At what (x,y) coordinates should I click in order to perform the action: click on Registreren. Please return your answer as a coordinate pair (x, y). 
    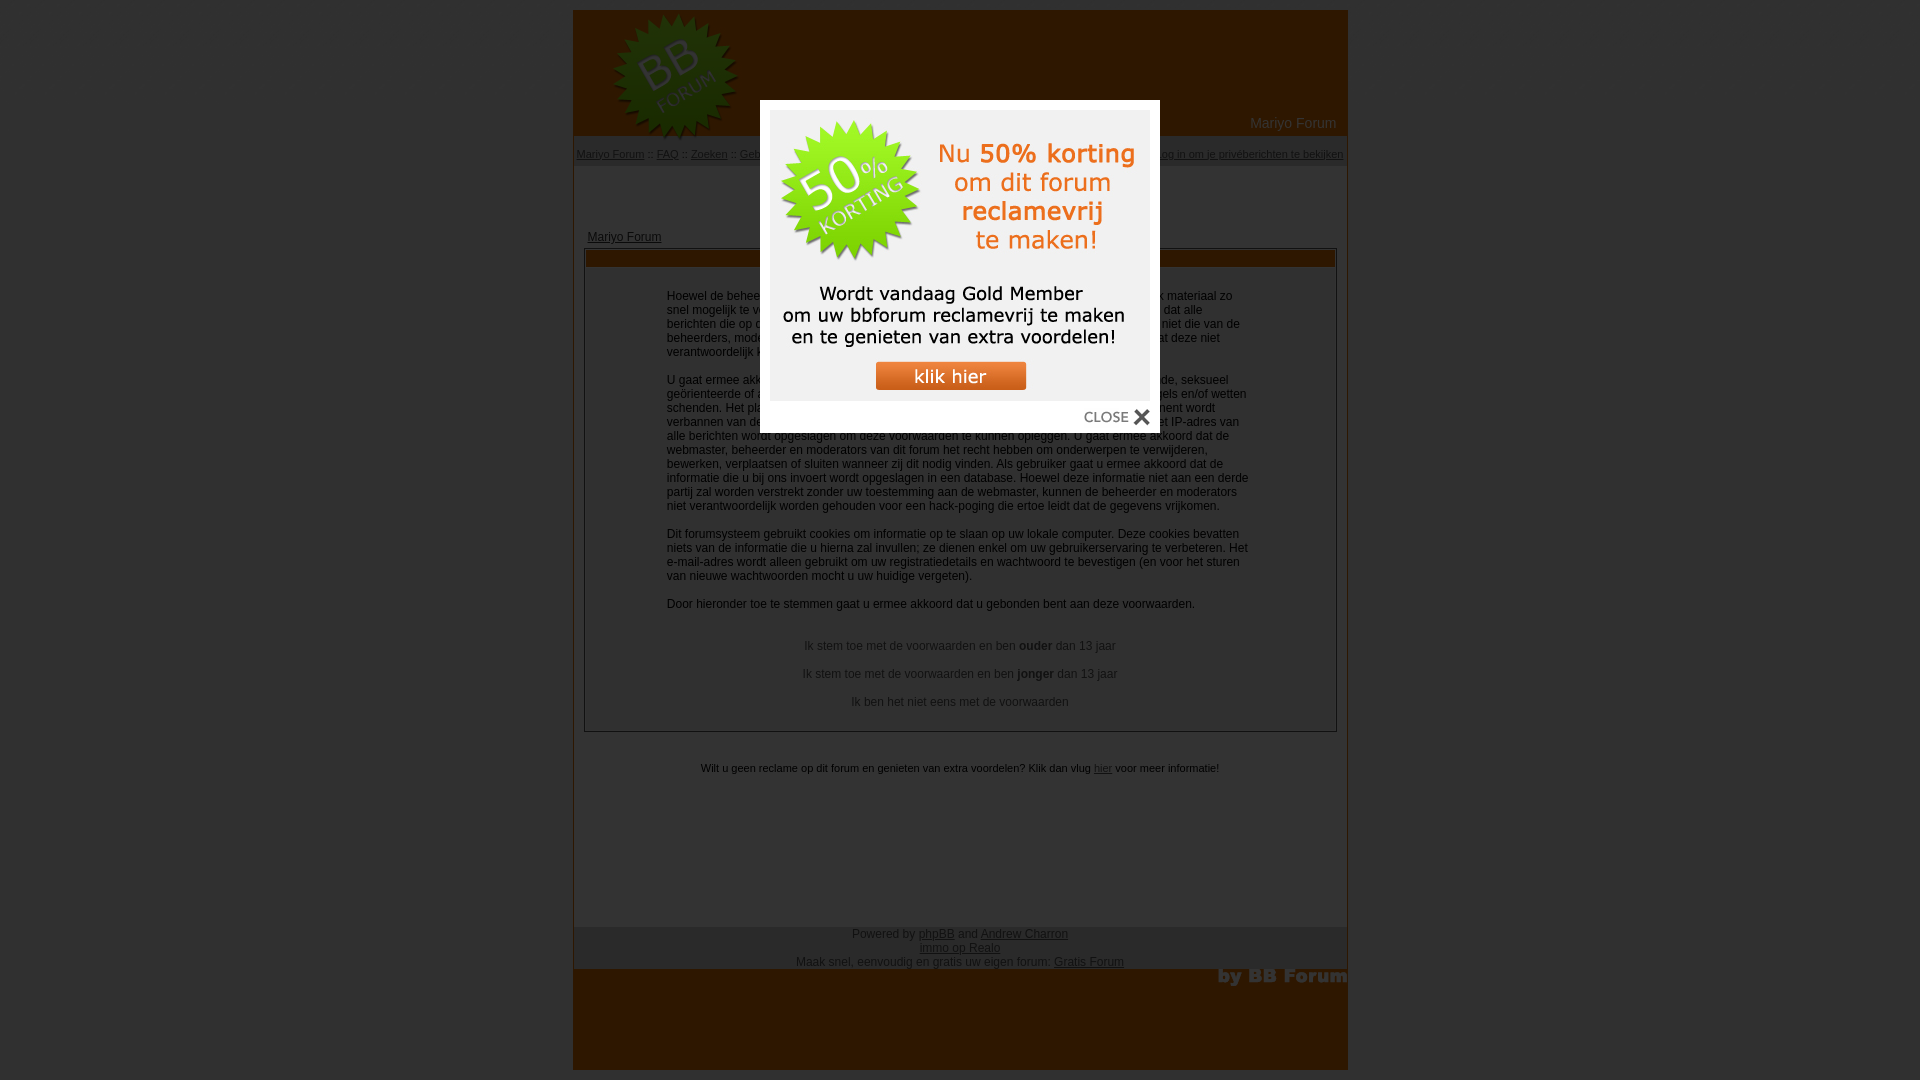
    Looking at the image, I should click on (1018, 154).